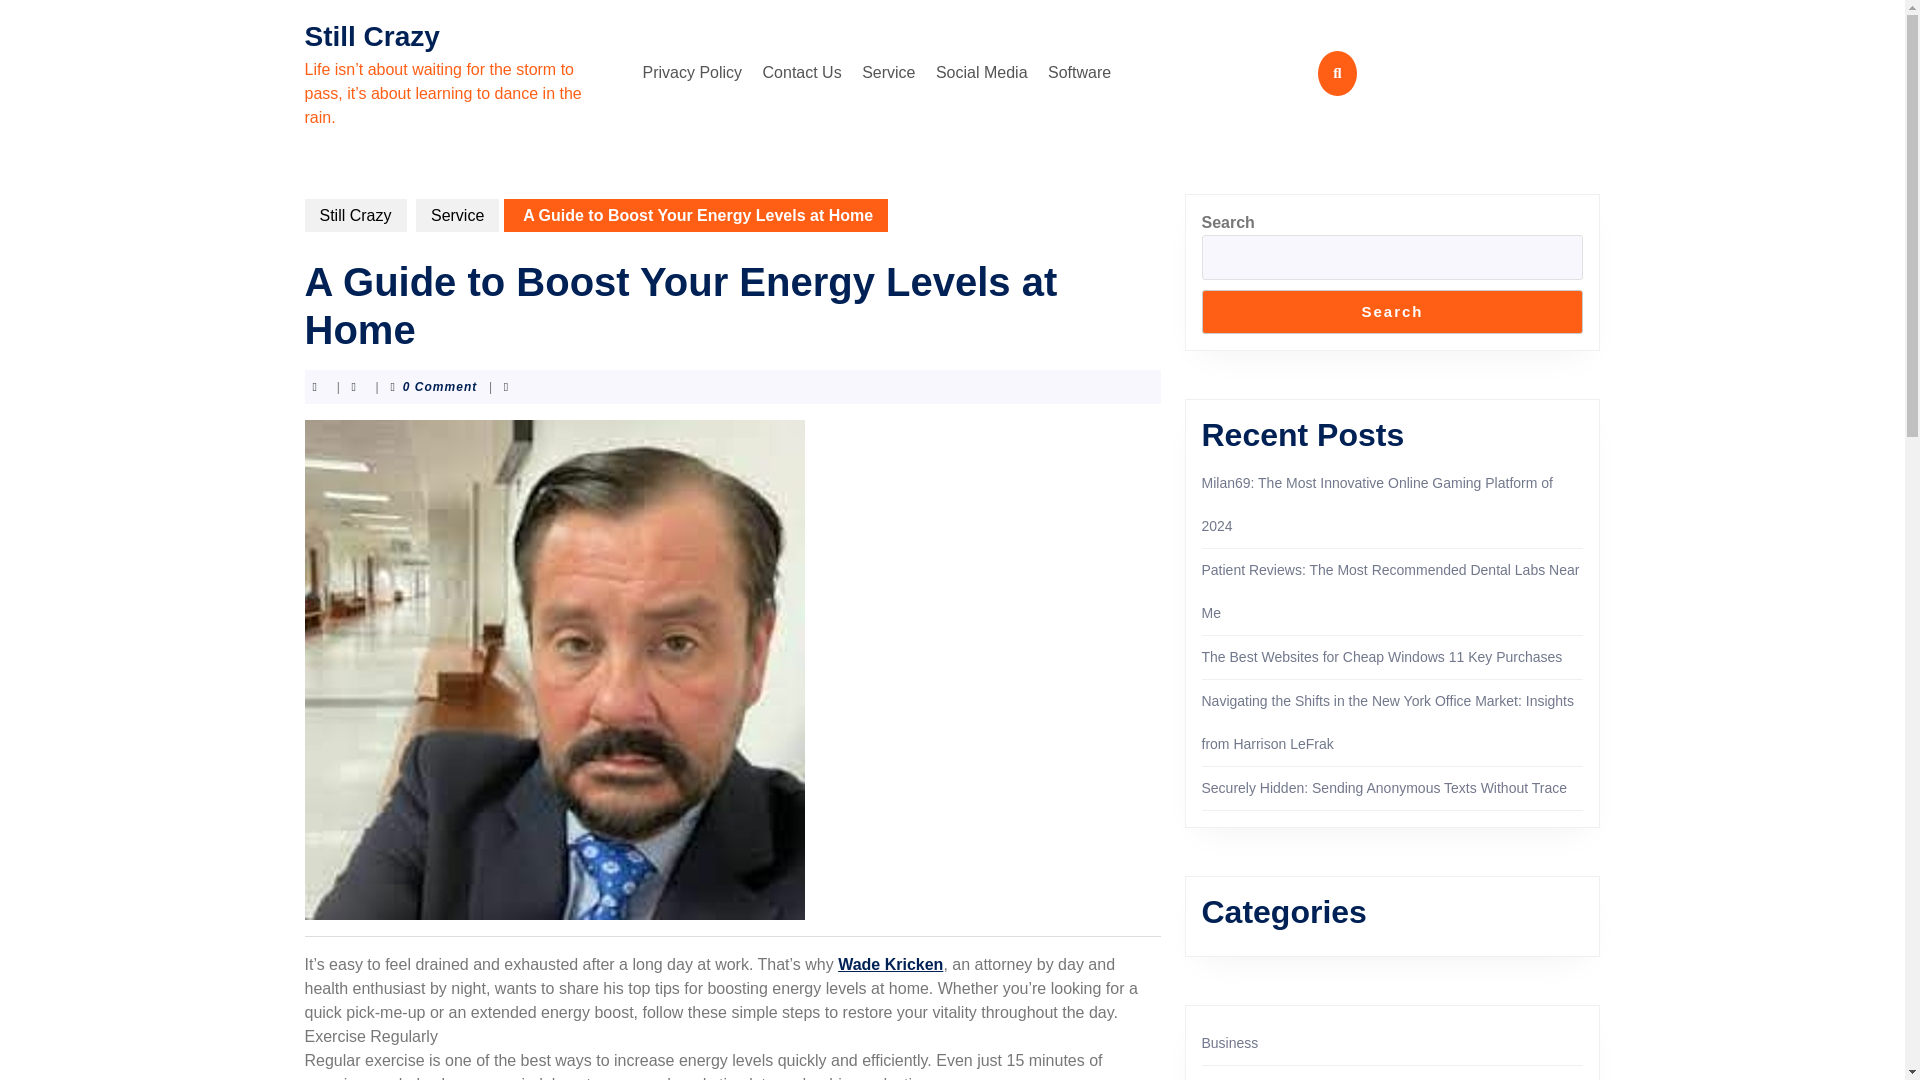 This screenshot has height=1080, width=1920. Describe the element at coordinates (1080, 72) in the screenshot. I see `Software` at that location.